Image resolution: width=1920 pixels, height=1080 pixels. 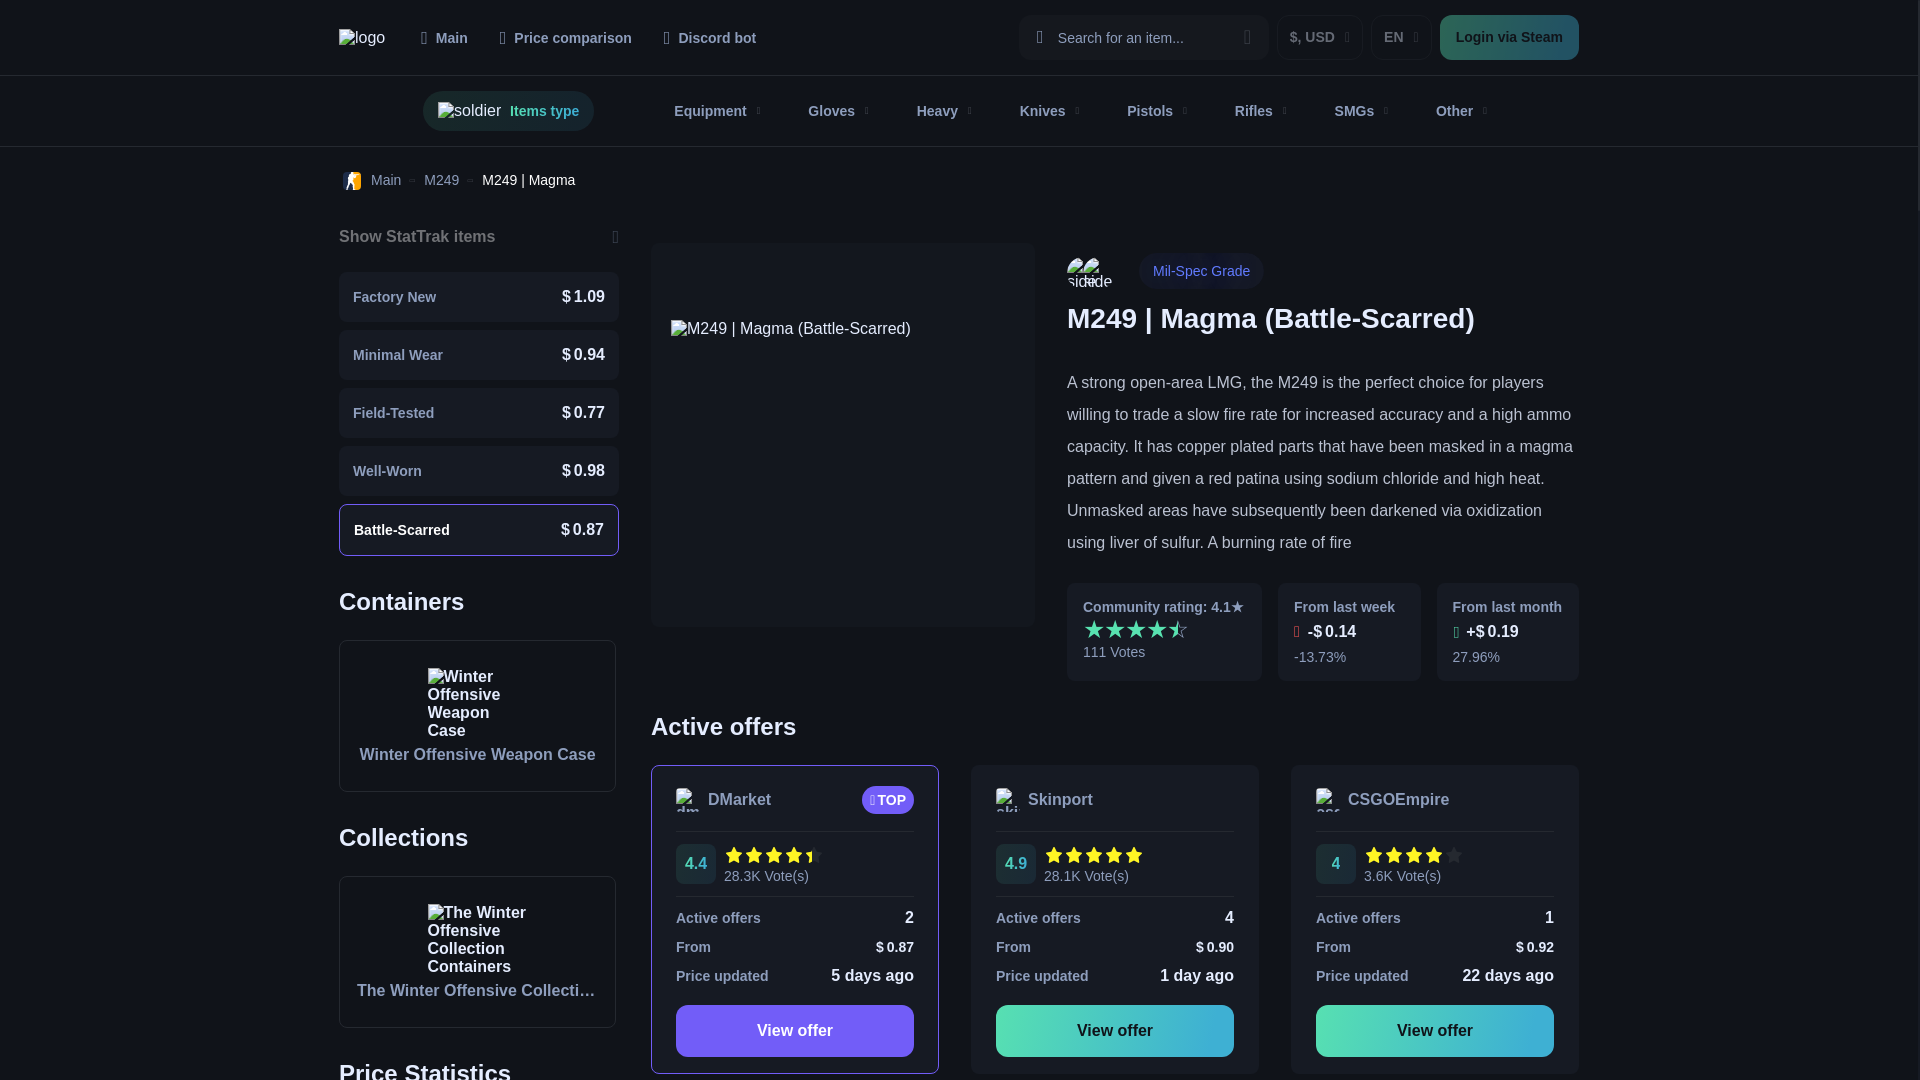 What do you see at coordinates (838, 110) in the screenshot?
I see `Gloves` at bounding box center [838, 110].